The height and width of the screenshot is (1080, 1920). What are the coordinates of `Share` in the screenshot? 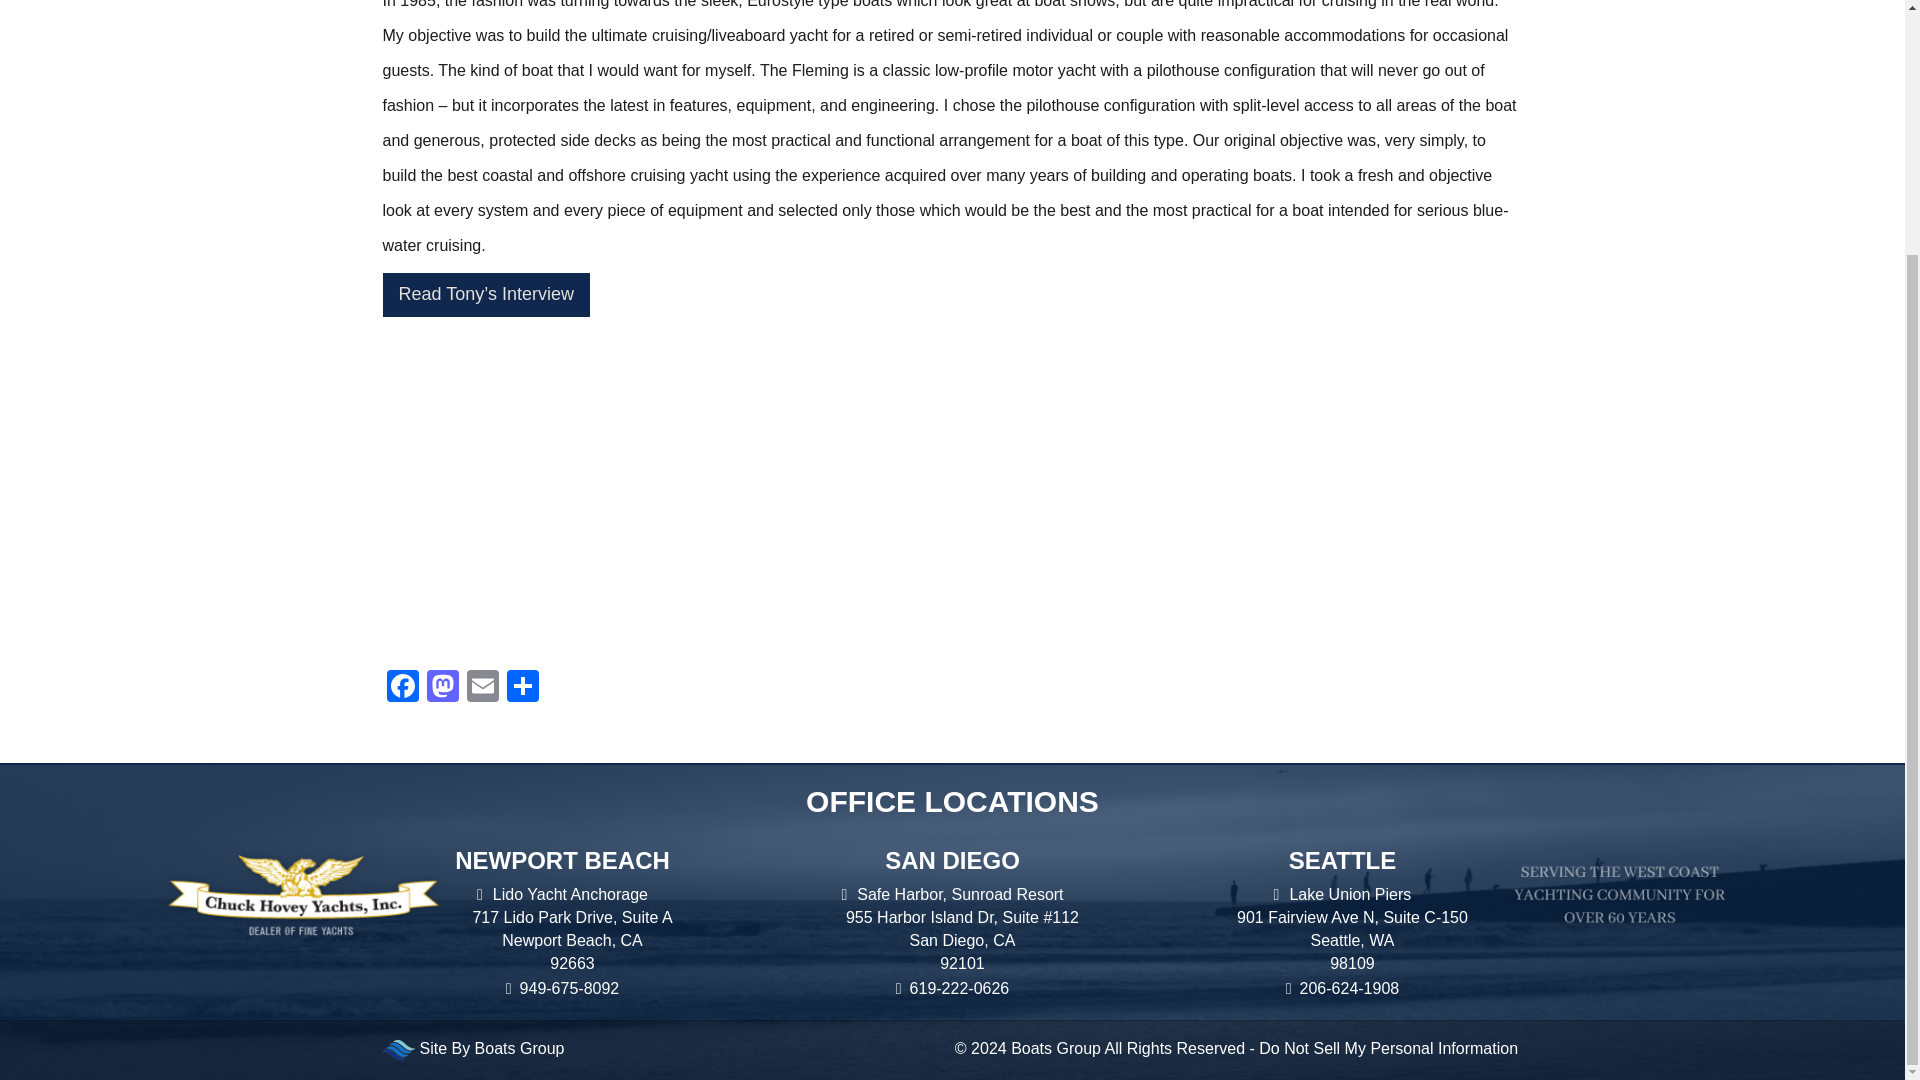 It's located at (521, 688).